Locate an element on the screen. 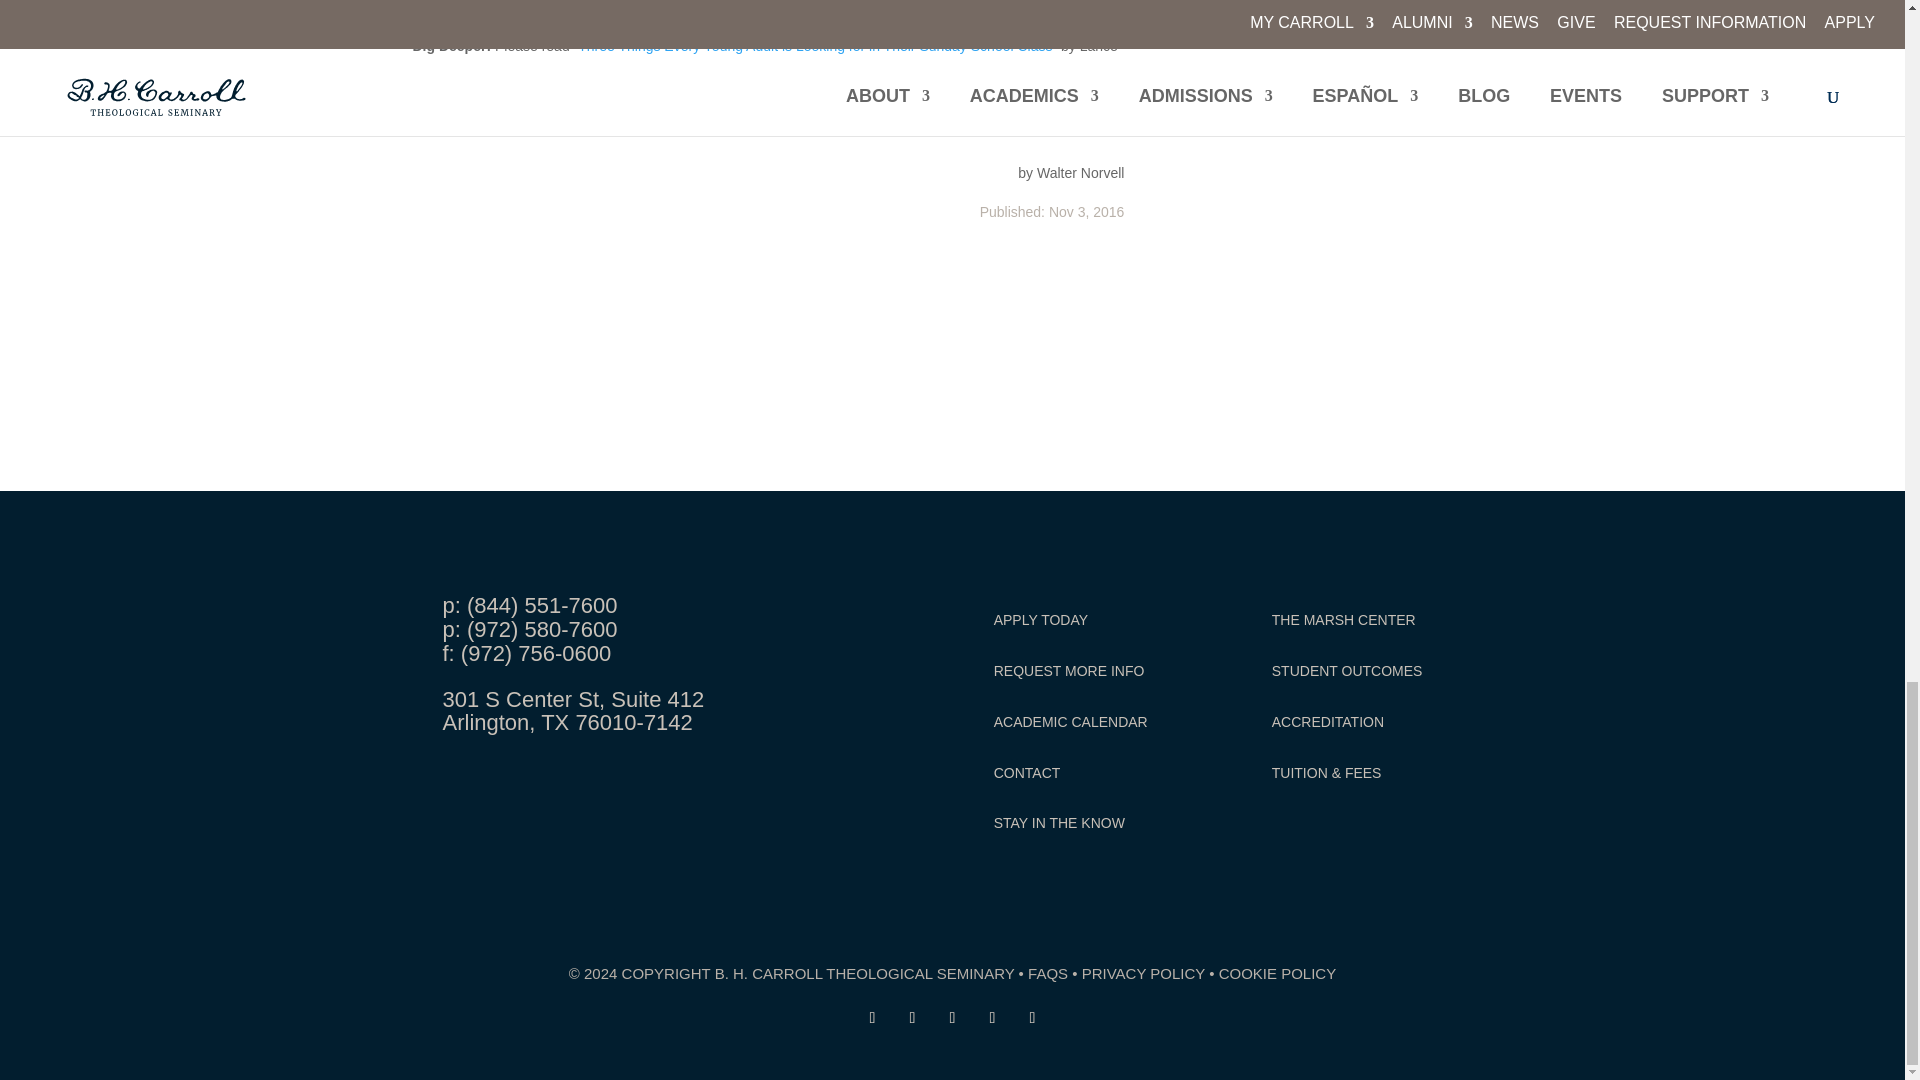 This screenshot has width=1920, height=1080. Follow on LinkedIn is located at coordinates (1032, 1018).